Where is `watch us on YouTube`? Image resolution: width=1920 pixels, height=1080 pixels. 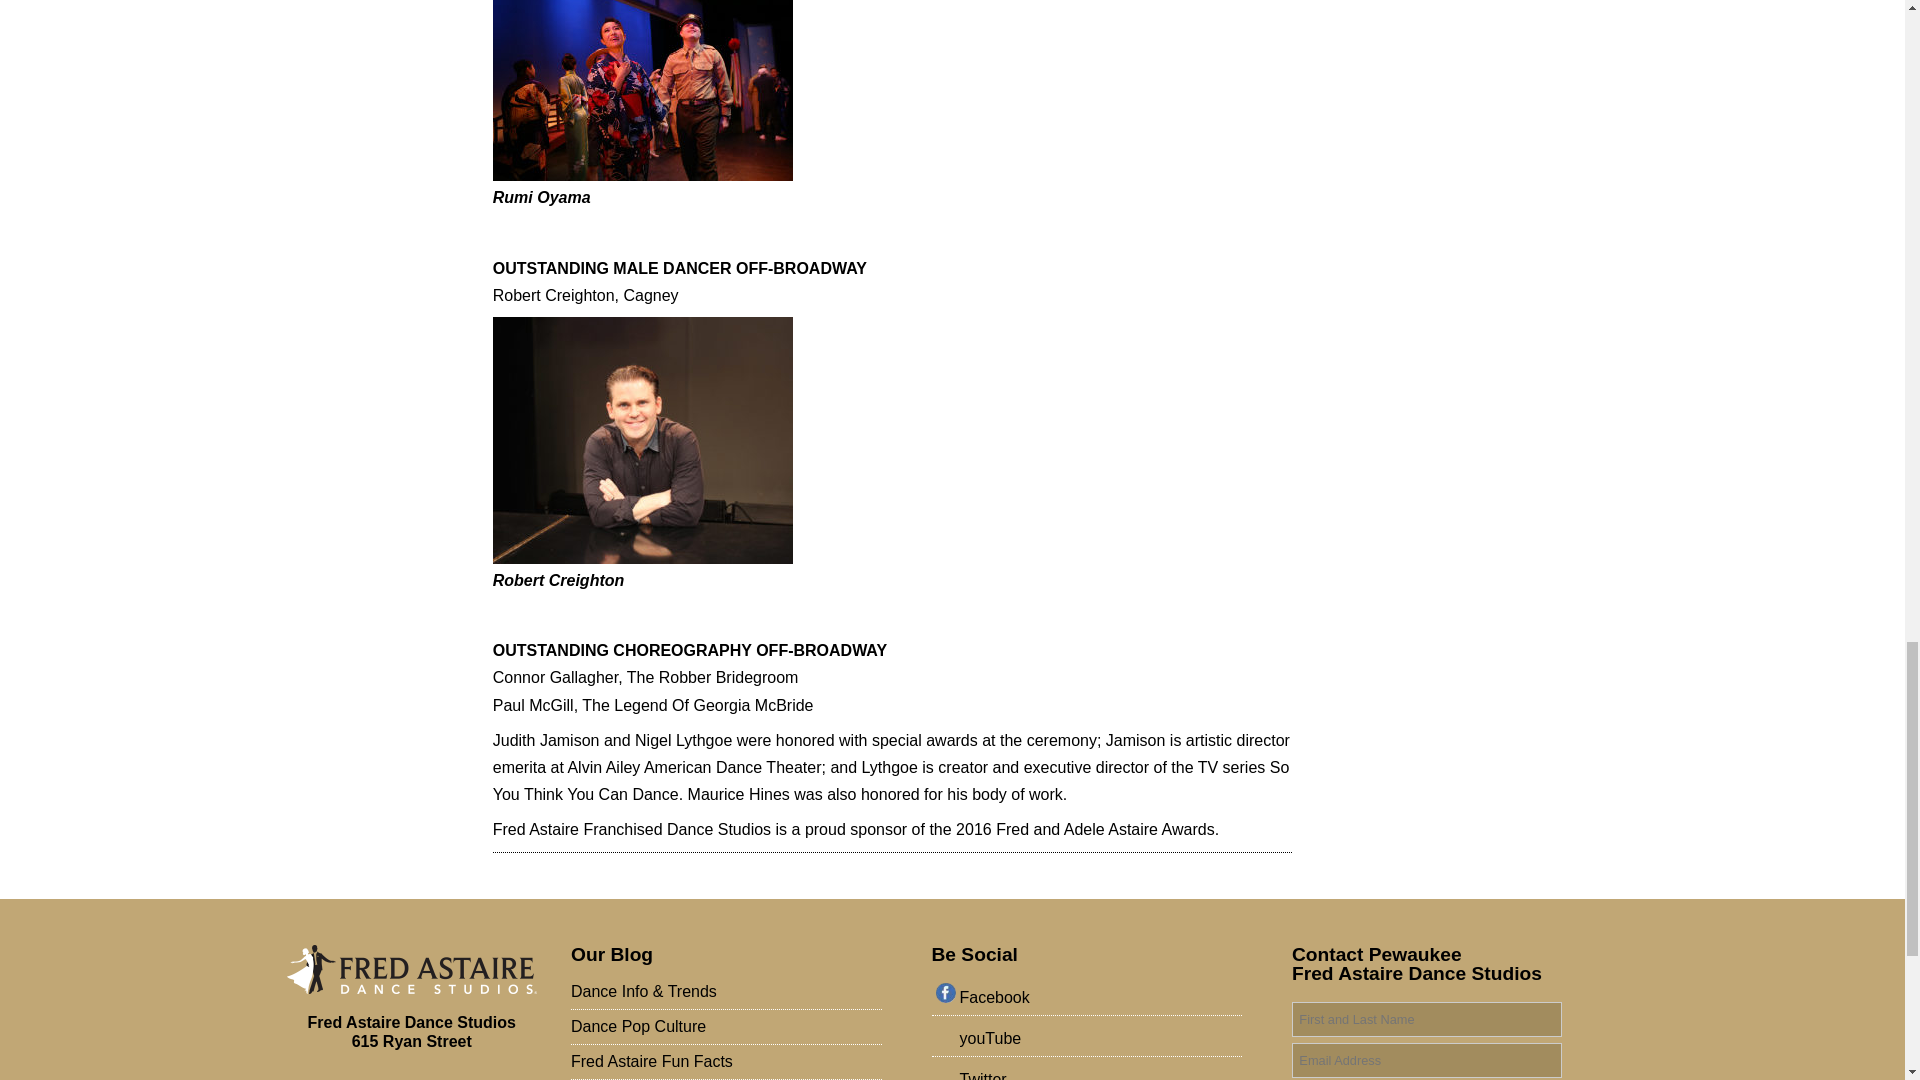
watch us on YouTube is located at coordinates (1091, 1040).